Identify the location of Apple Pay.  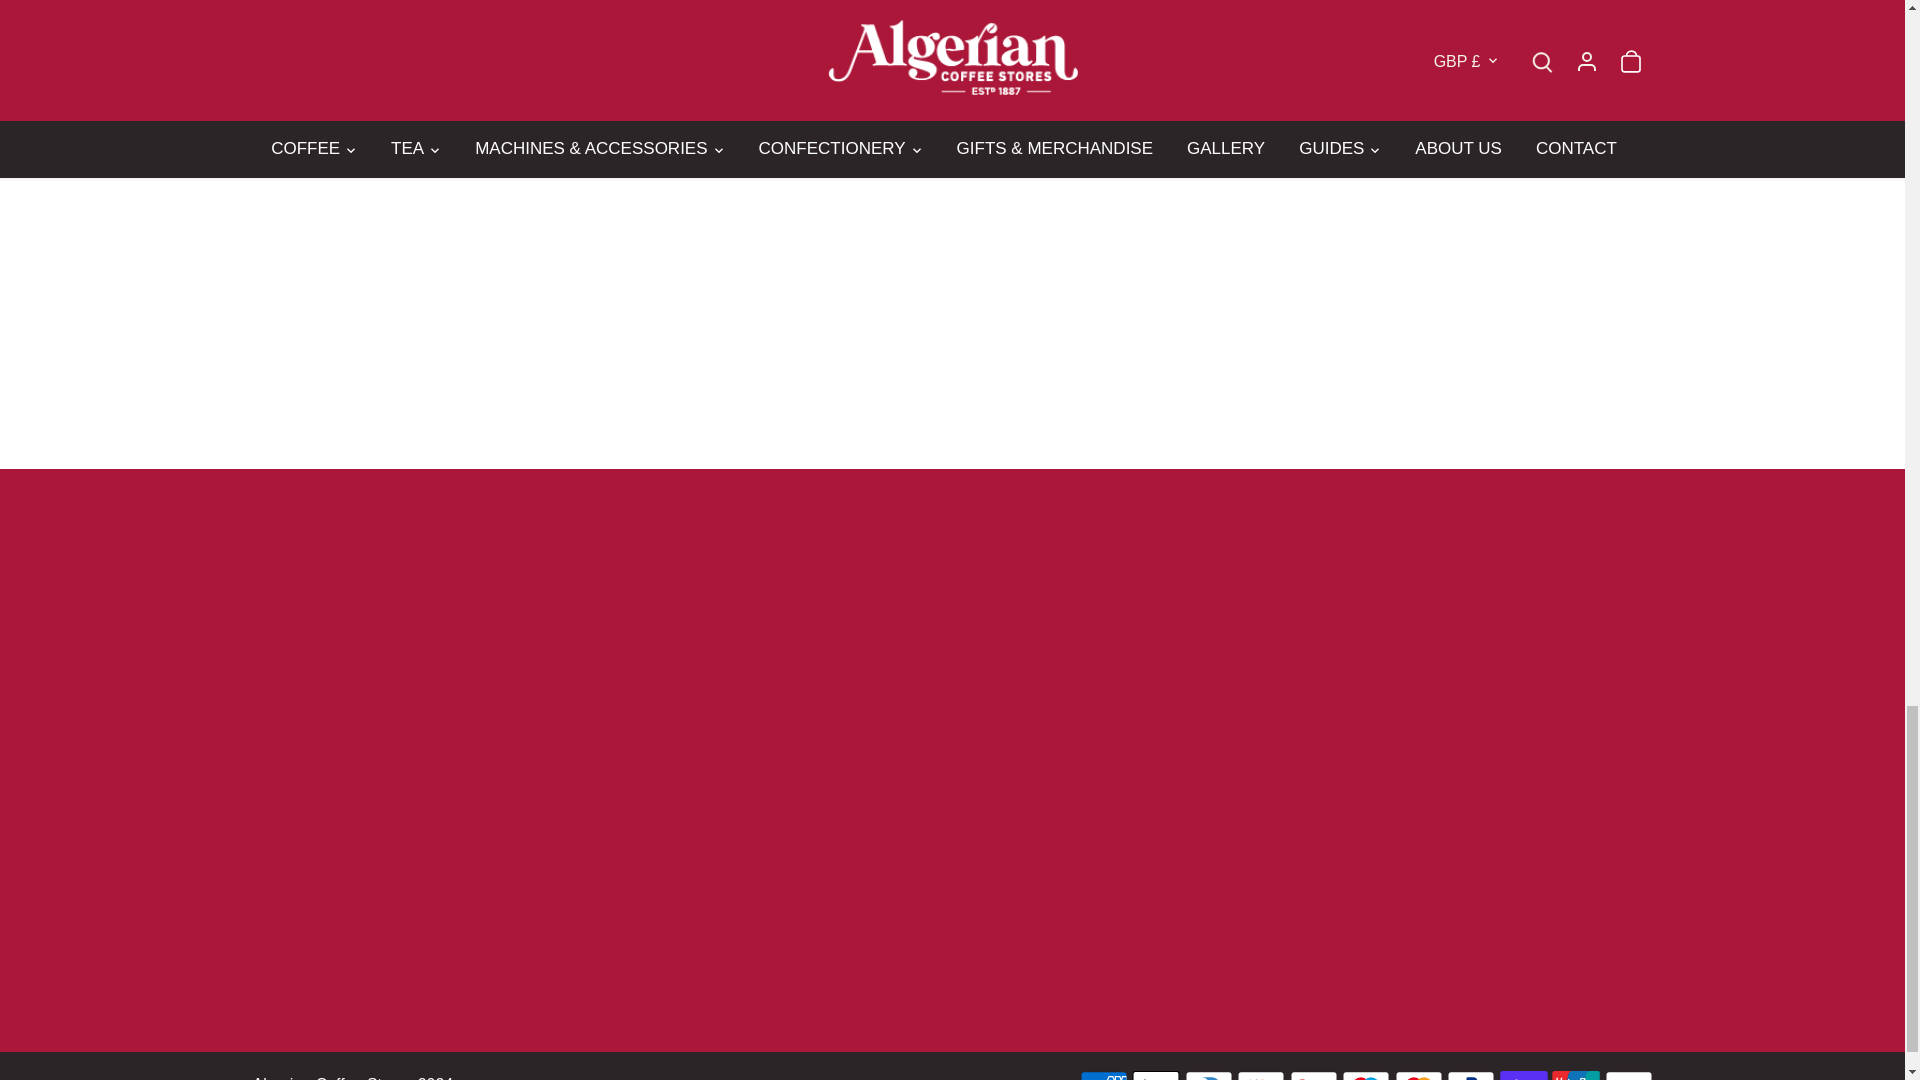
(1156, 1076).